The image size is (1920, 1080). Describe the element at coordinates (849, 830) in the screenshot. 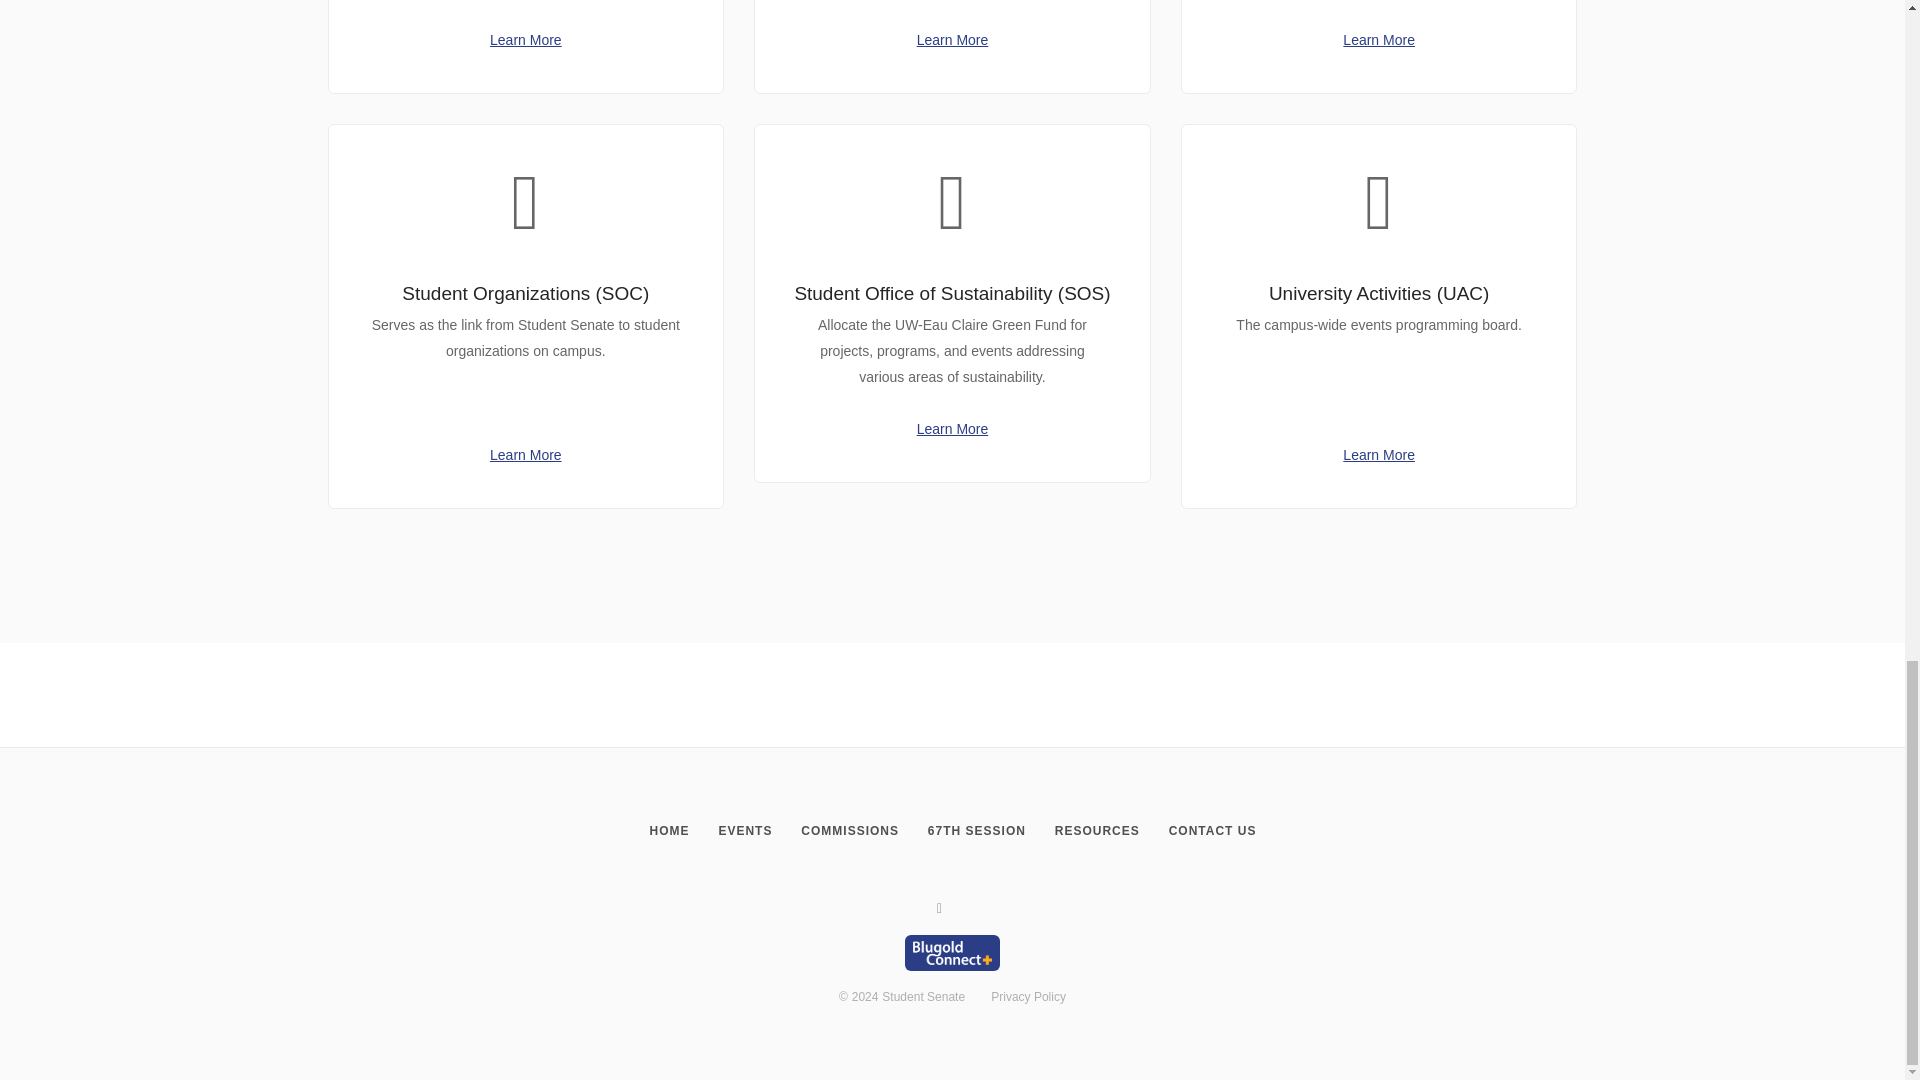

I see `COMMISSIONS` at that location.